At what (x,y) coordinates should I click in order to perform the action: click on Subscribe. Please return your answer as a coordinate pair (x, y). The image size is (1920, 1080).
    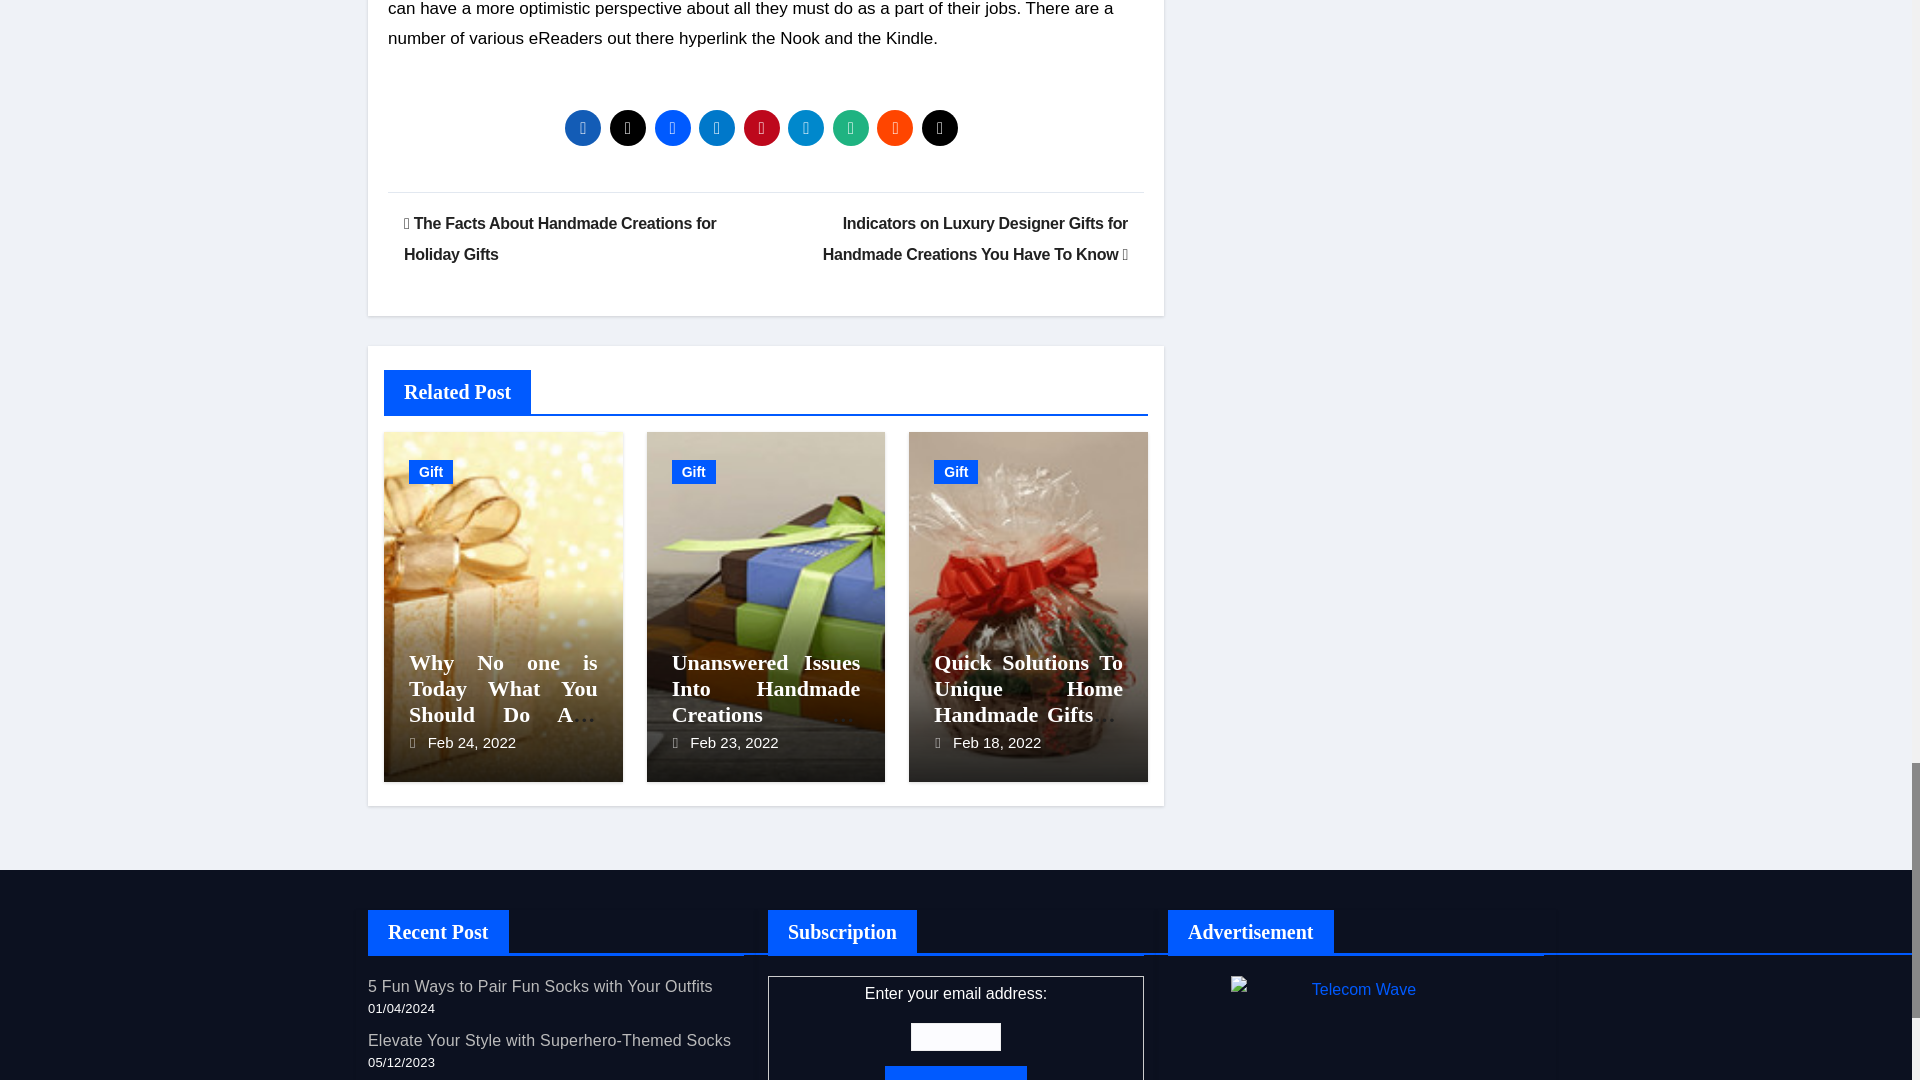
    Looking at the image, I should click on (956, 1074).